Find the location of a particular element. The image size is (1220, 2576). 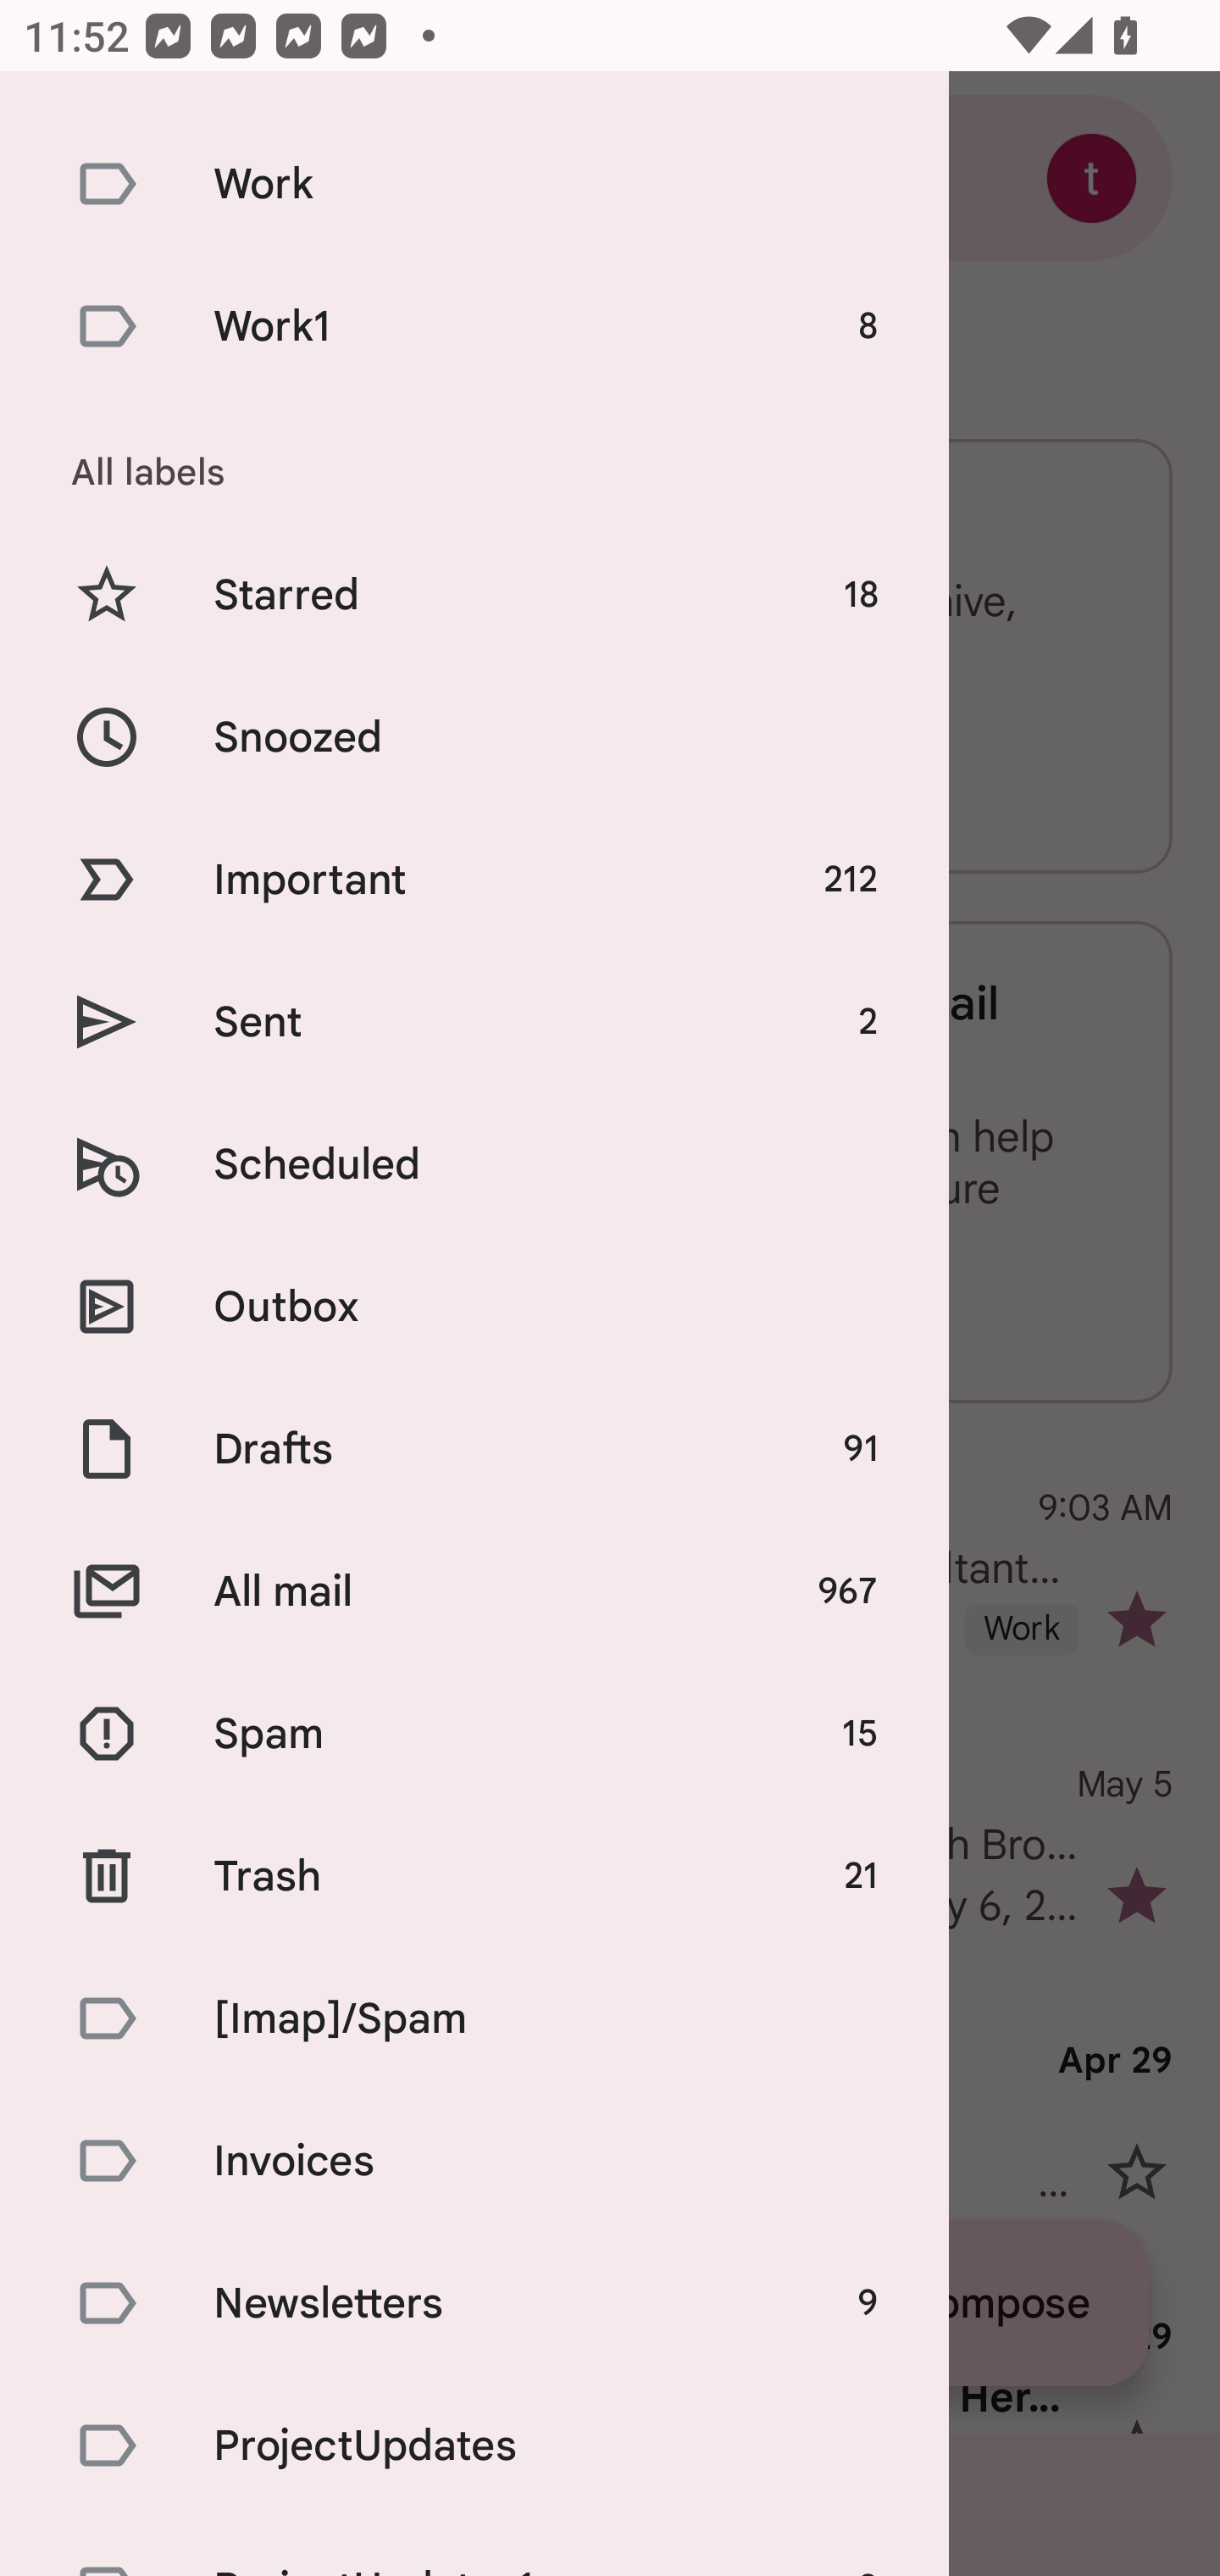

Outbox is located at coordinates (474, 1307).